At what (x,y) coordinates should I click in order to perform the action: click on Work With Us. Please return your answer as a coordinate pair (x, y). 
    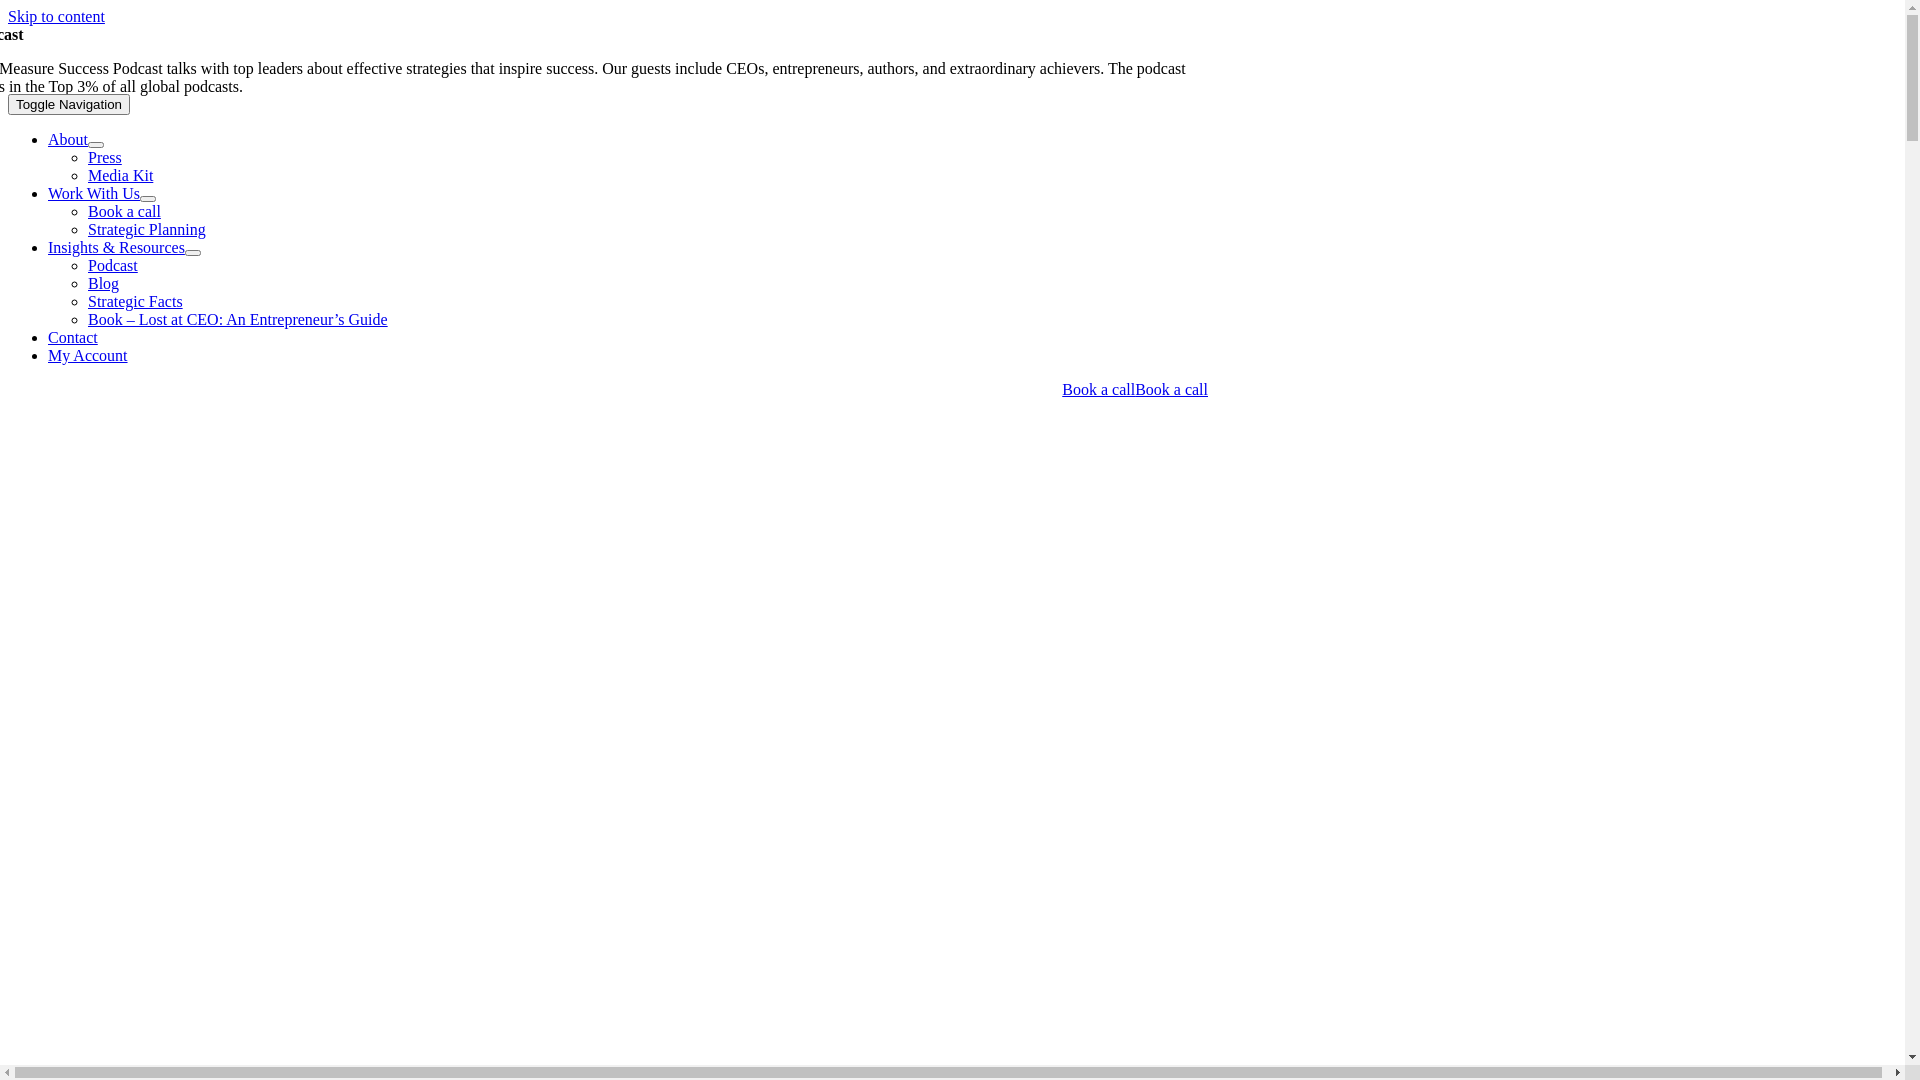
    Looking at the image, I should click on (94, 194).